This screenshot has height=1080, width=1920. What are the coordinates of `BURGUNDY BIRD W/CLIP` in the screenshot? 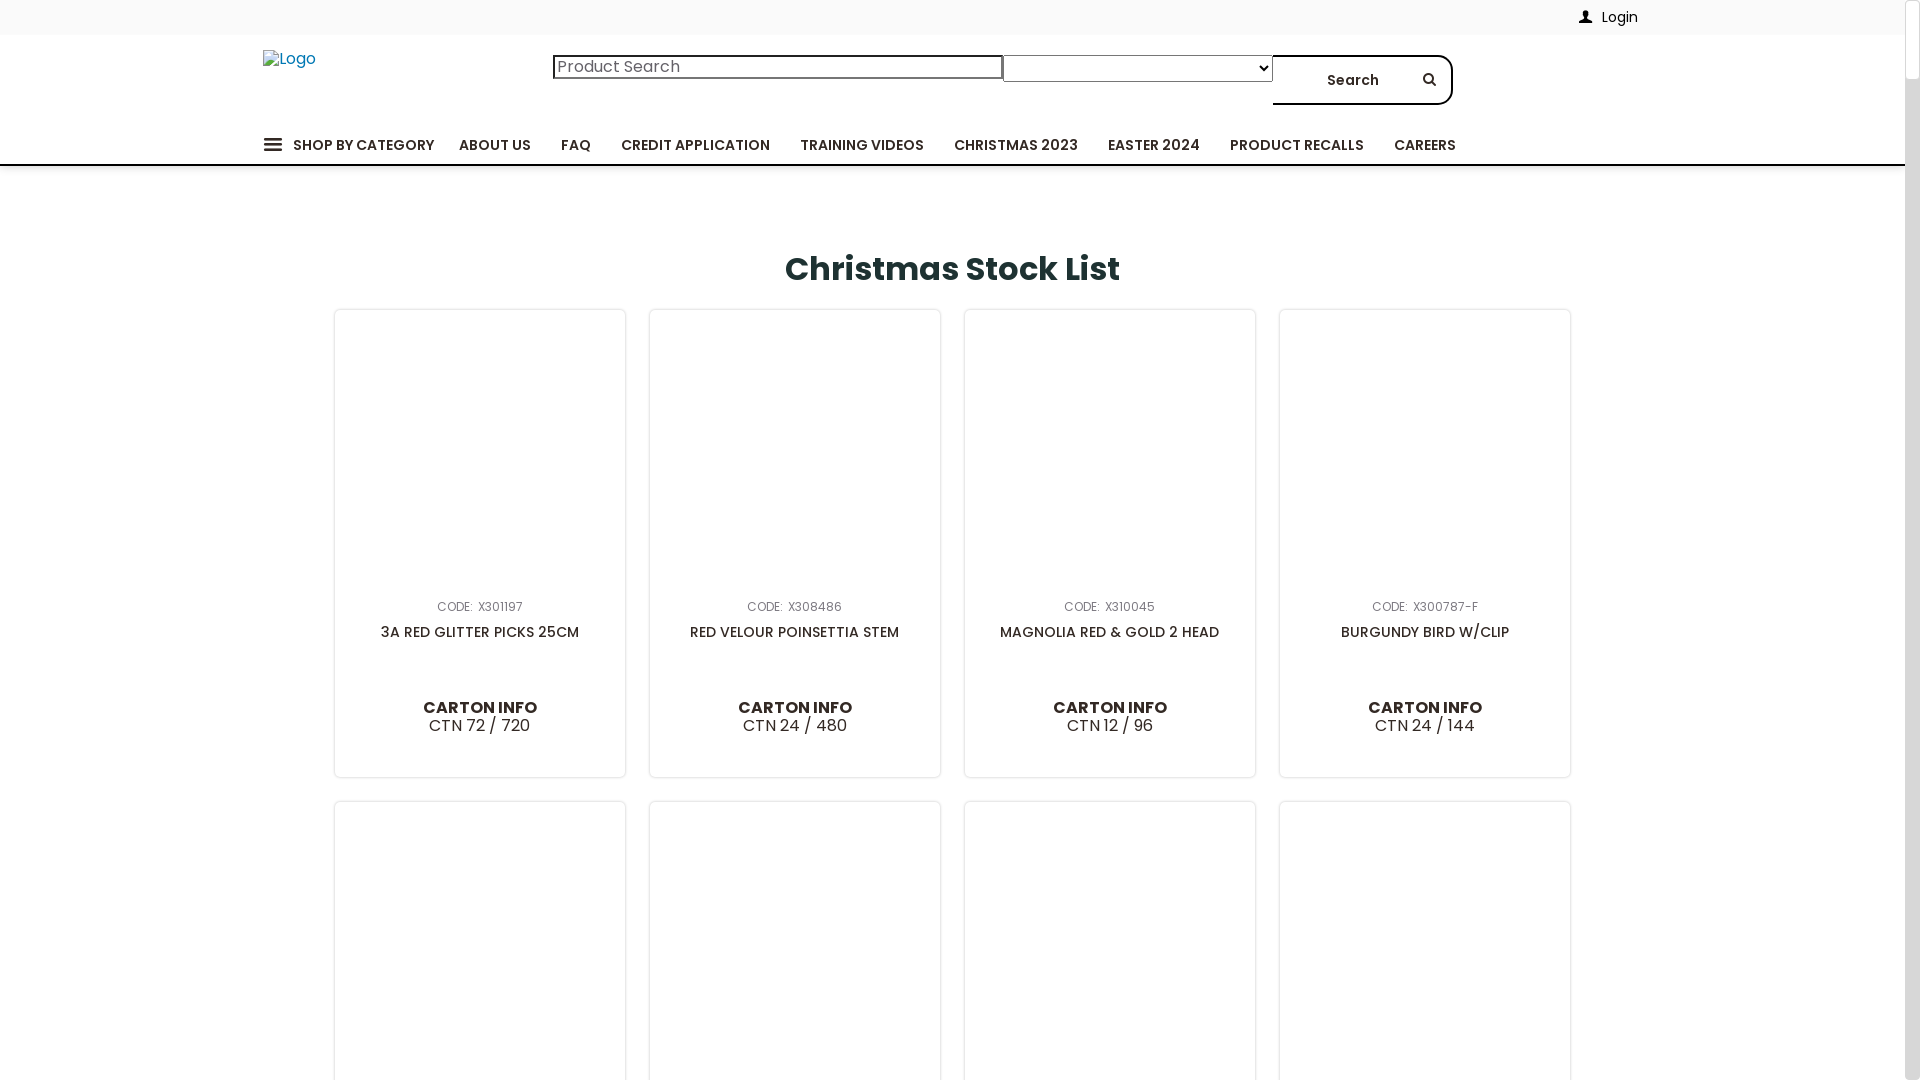 It's located at (1425, 455).